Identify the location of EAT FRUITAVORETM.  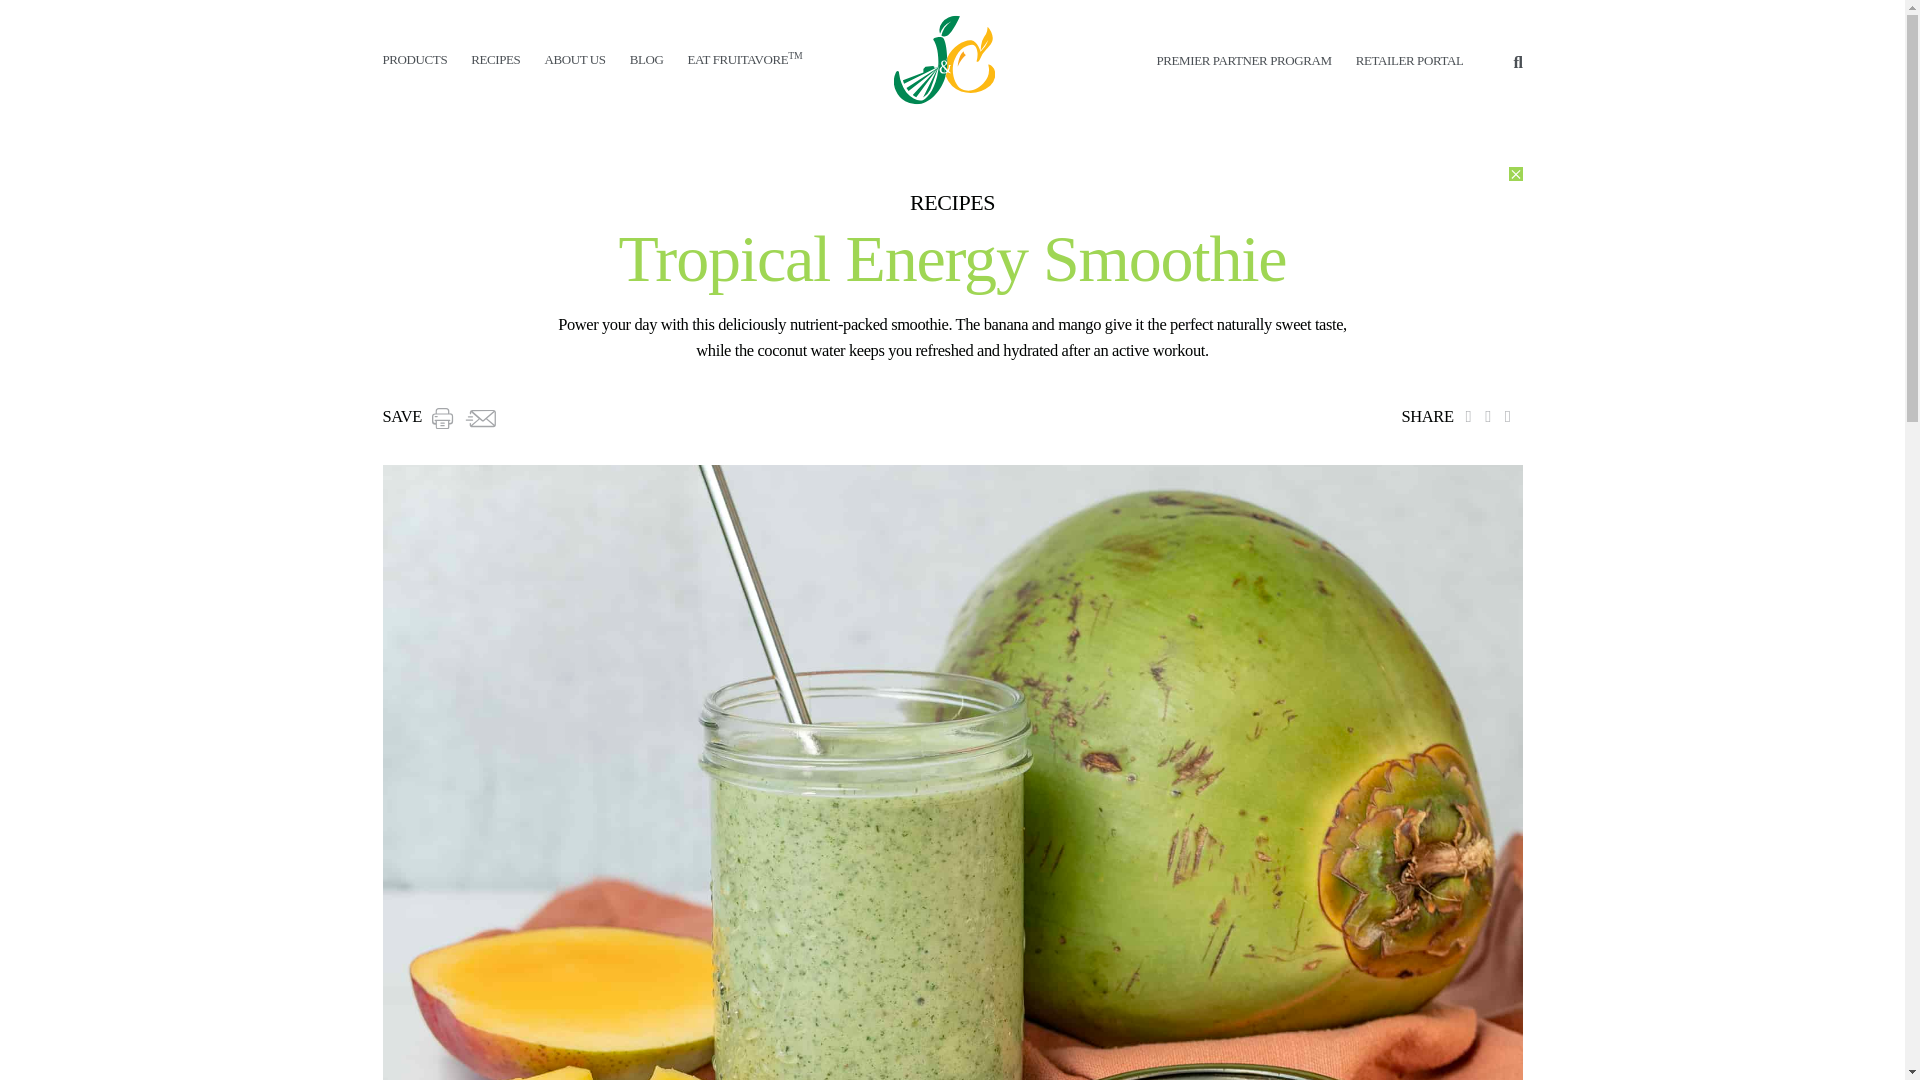
(744, 58).